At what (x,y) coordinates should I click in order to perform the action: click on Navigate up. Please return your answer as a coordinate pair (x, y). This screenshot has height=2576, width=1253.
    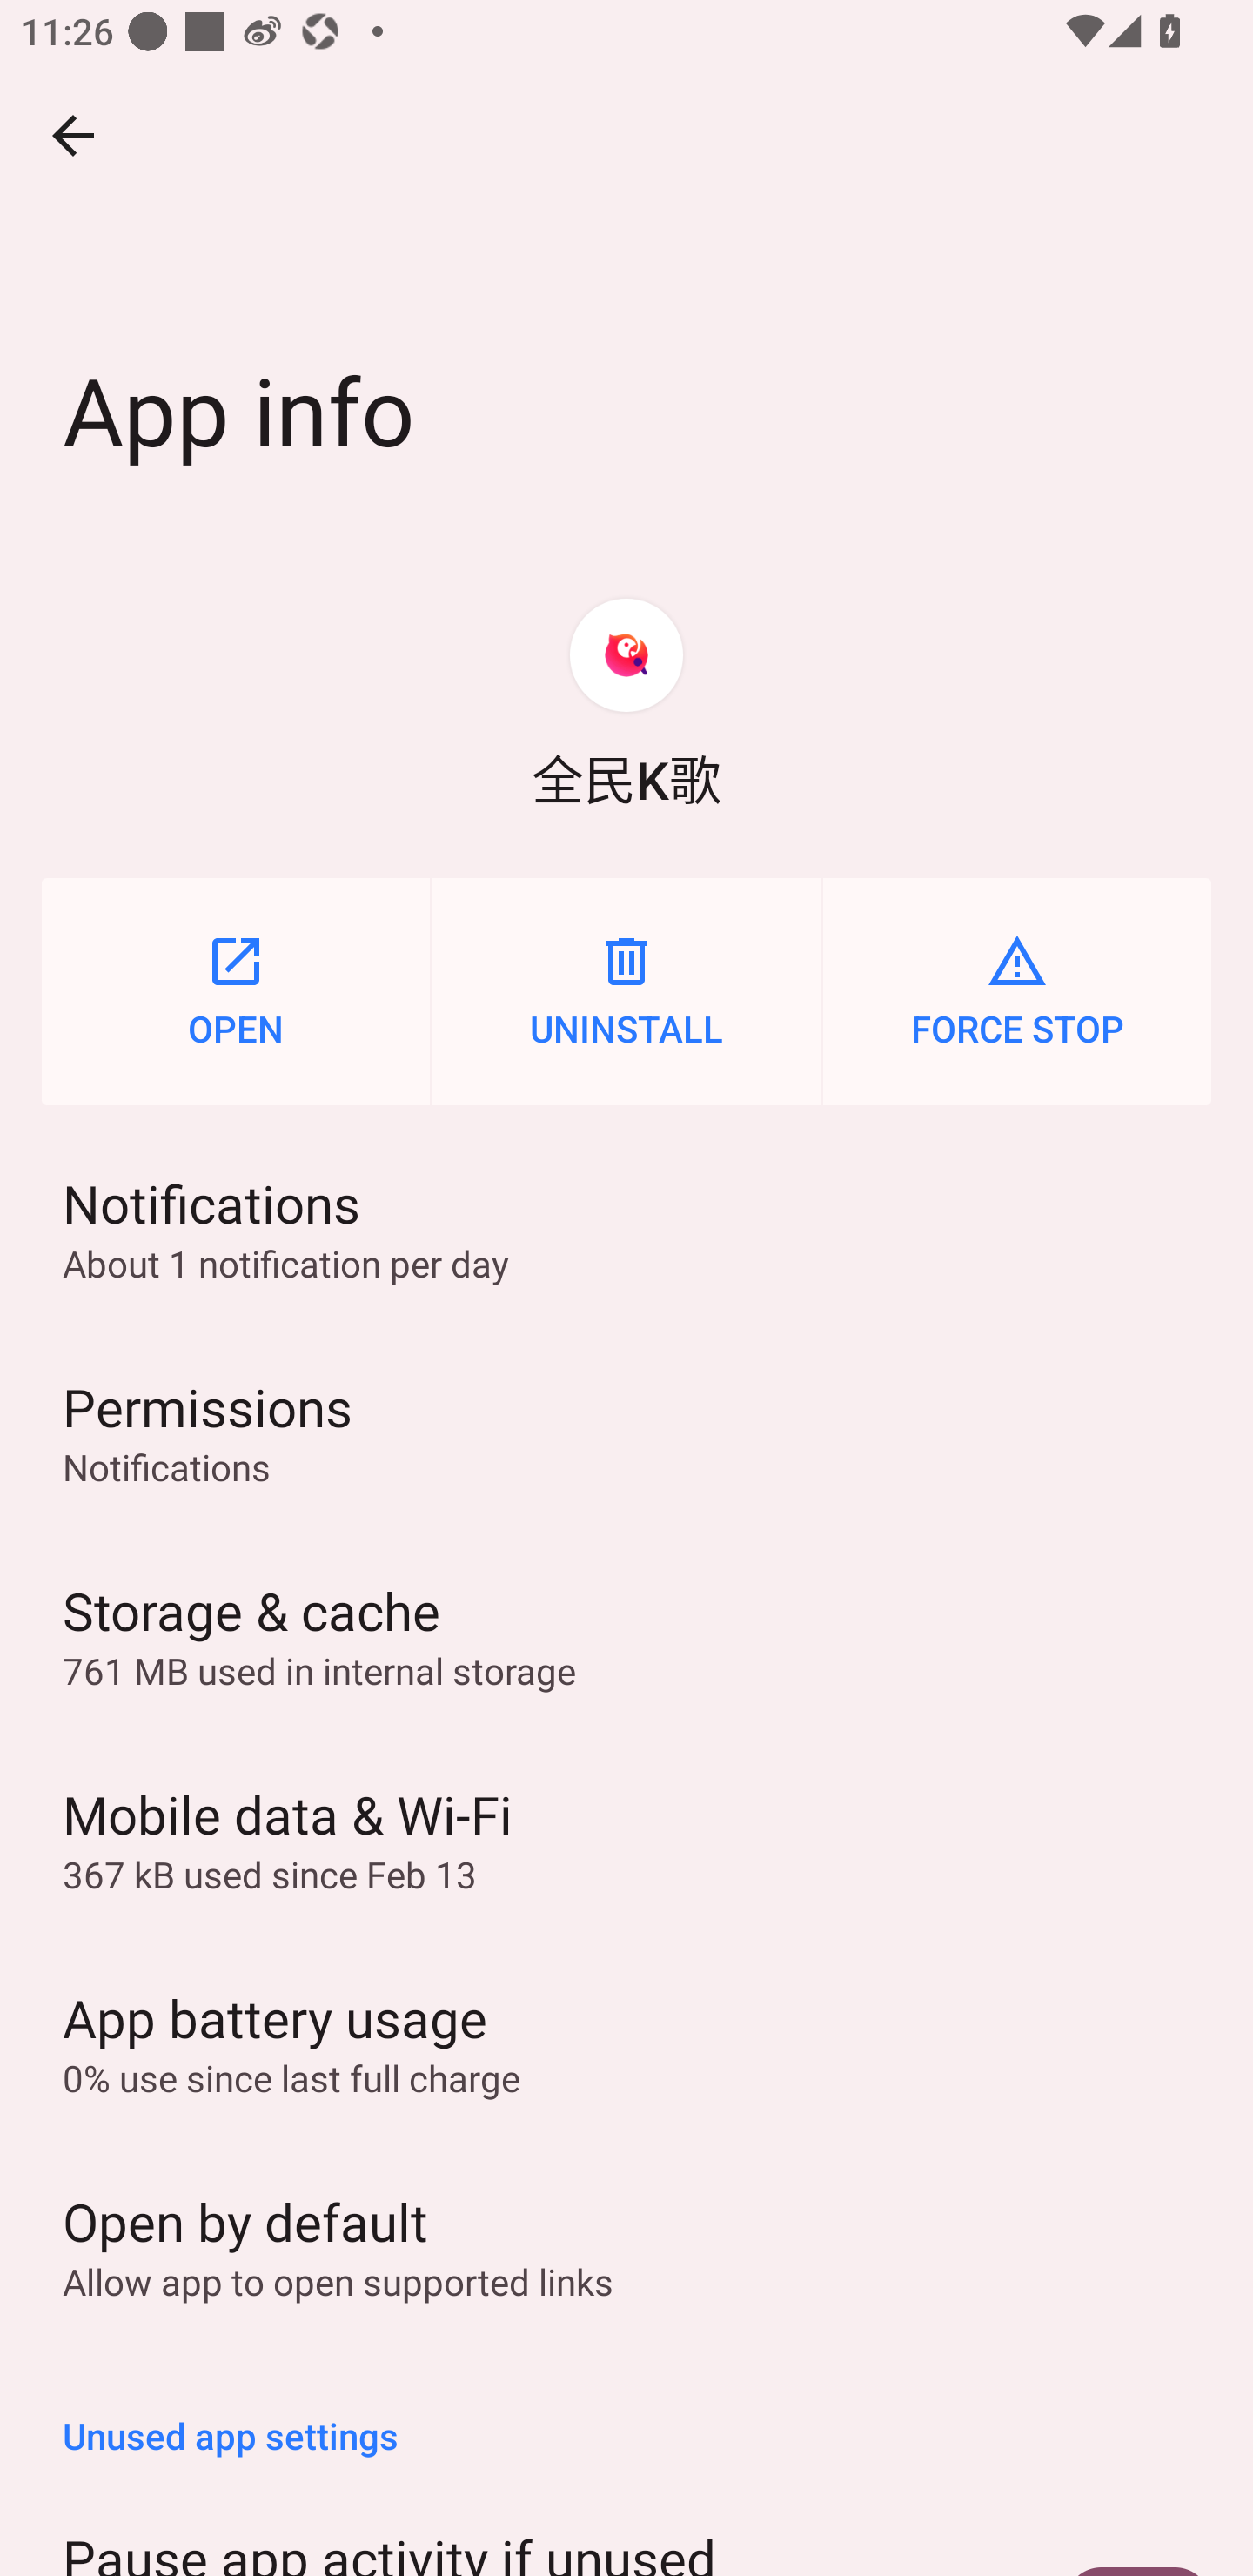
    Looking at the image, I should click on (73, 135).